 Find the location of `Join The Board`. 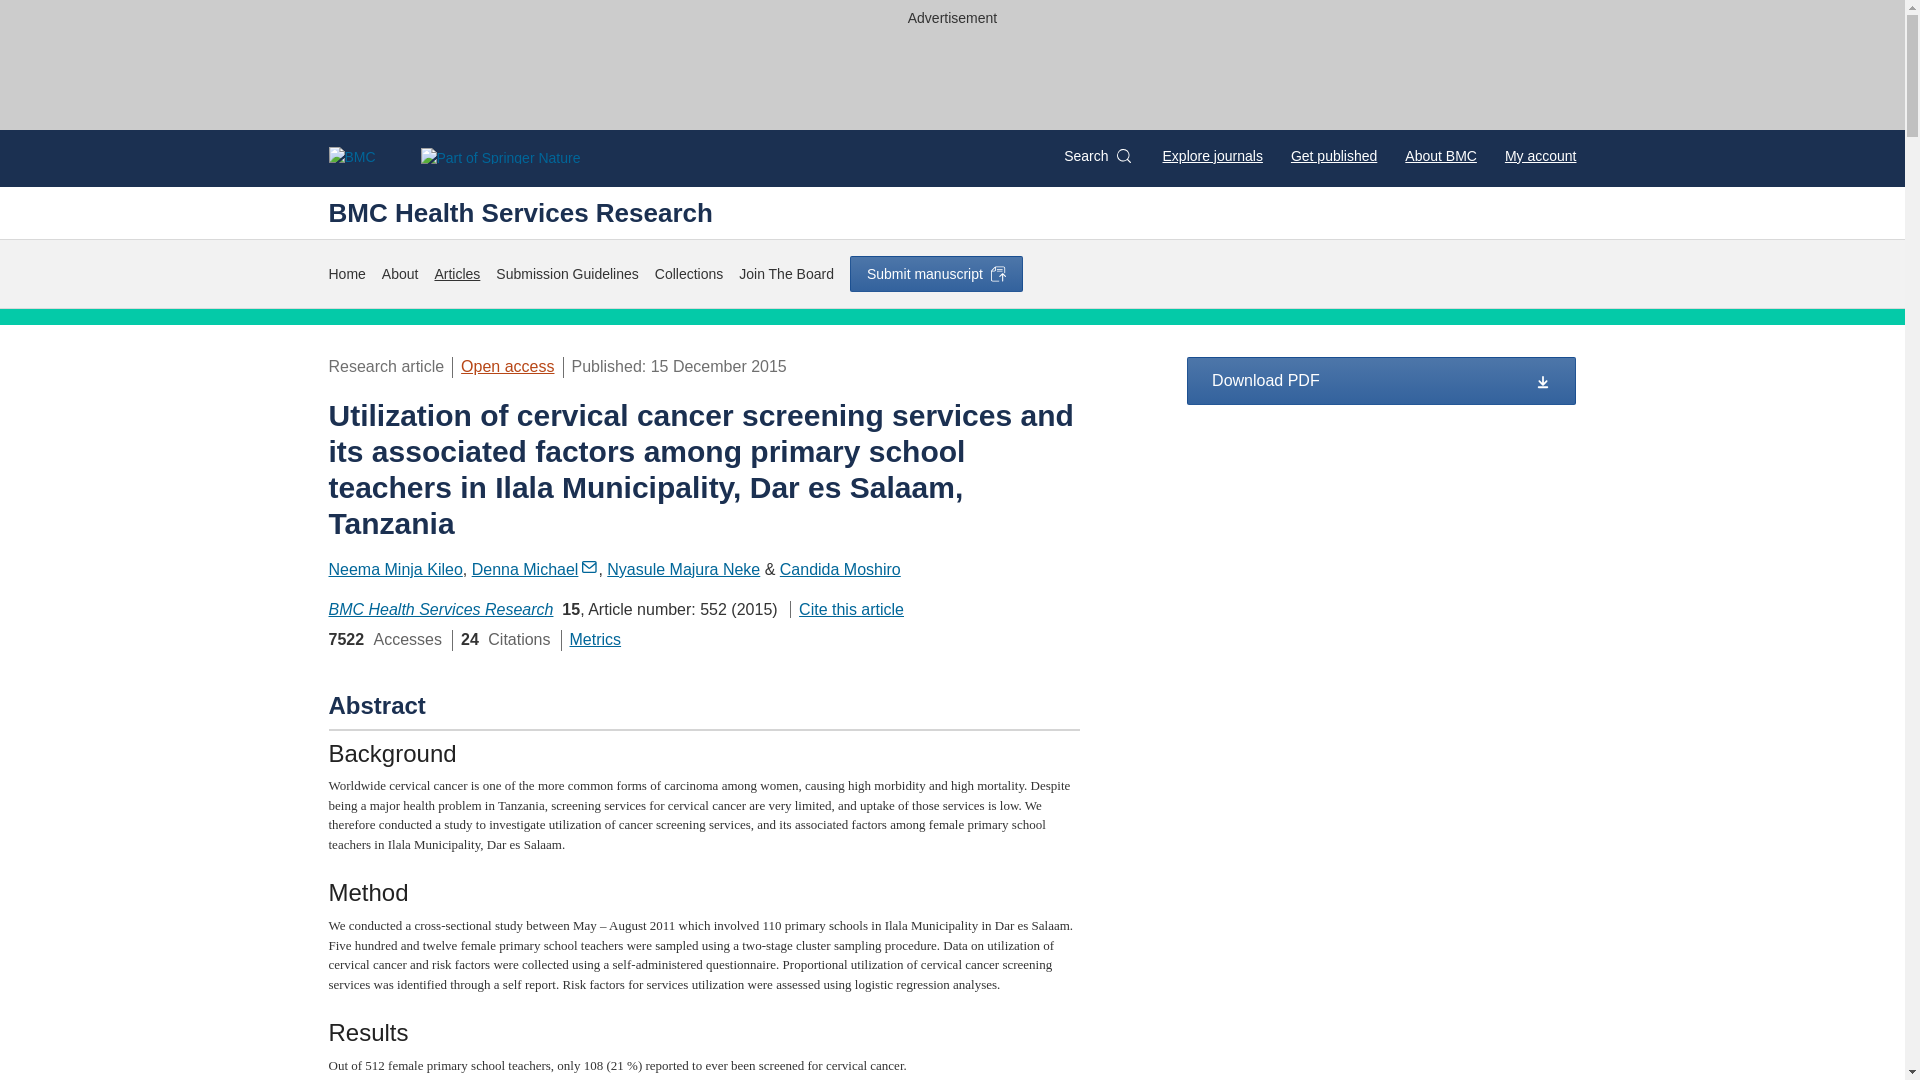

Join The Board is located at coordinates (786, 274).